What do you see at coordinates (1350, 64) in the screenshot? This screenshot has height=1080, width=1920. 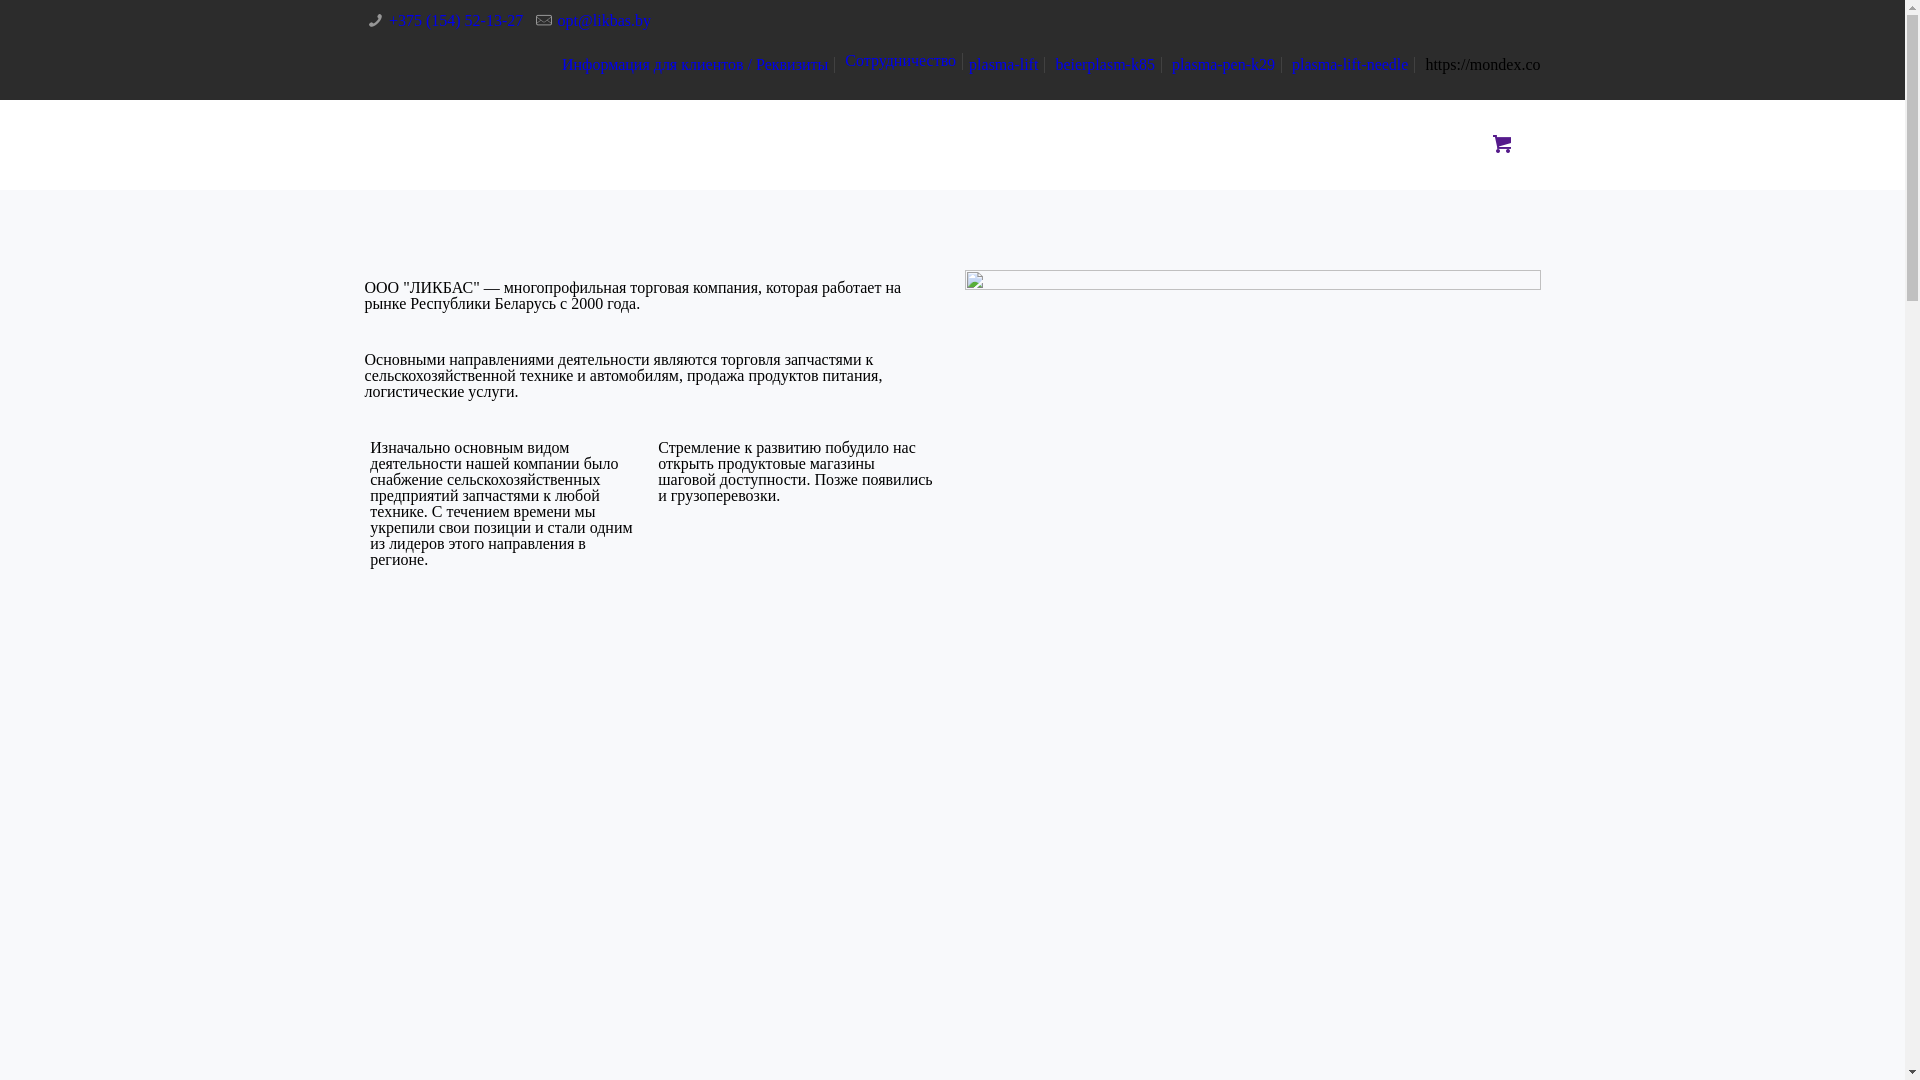 I see `plasma-lift-needle` at bounding box center [1350, 64].